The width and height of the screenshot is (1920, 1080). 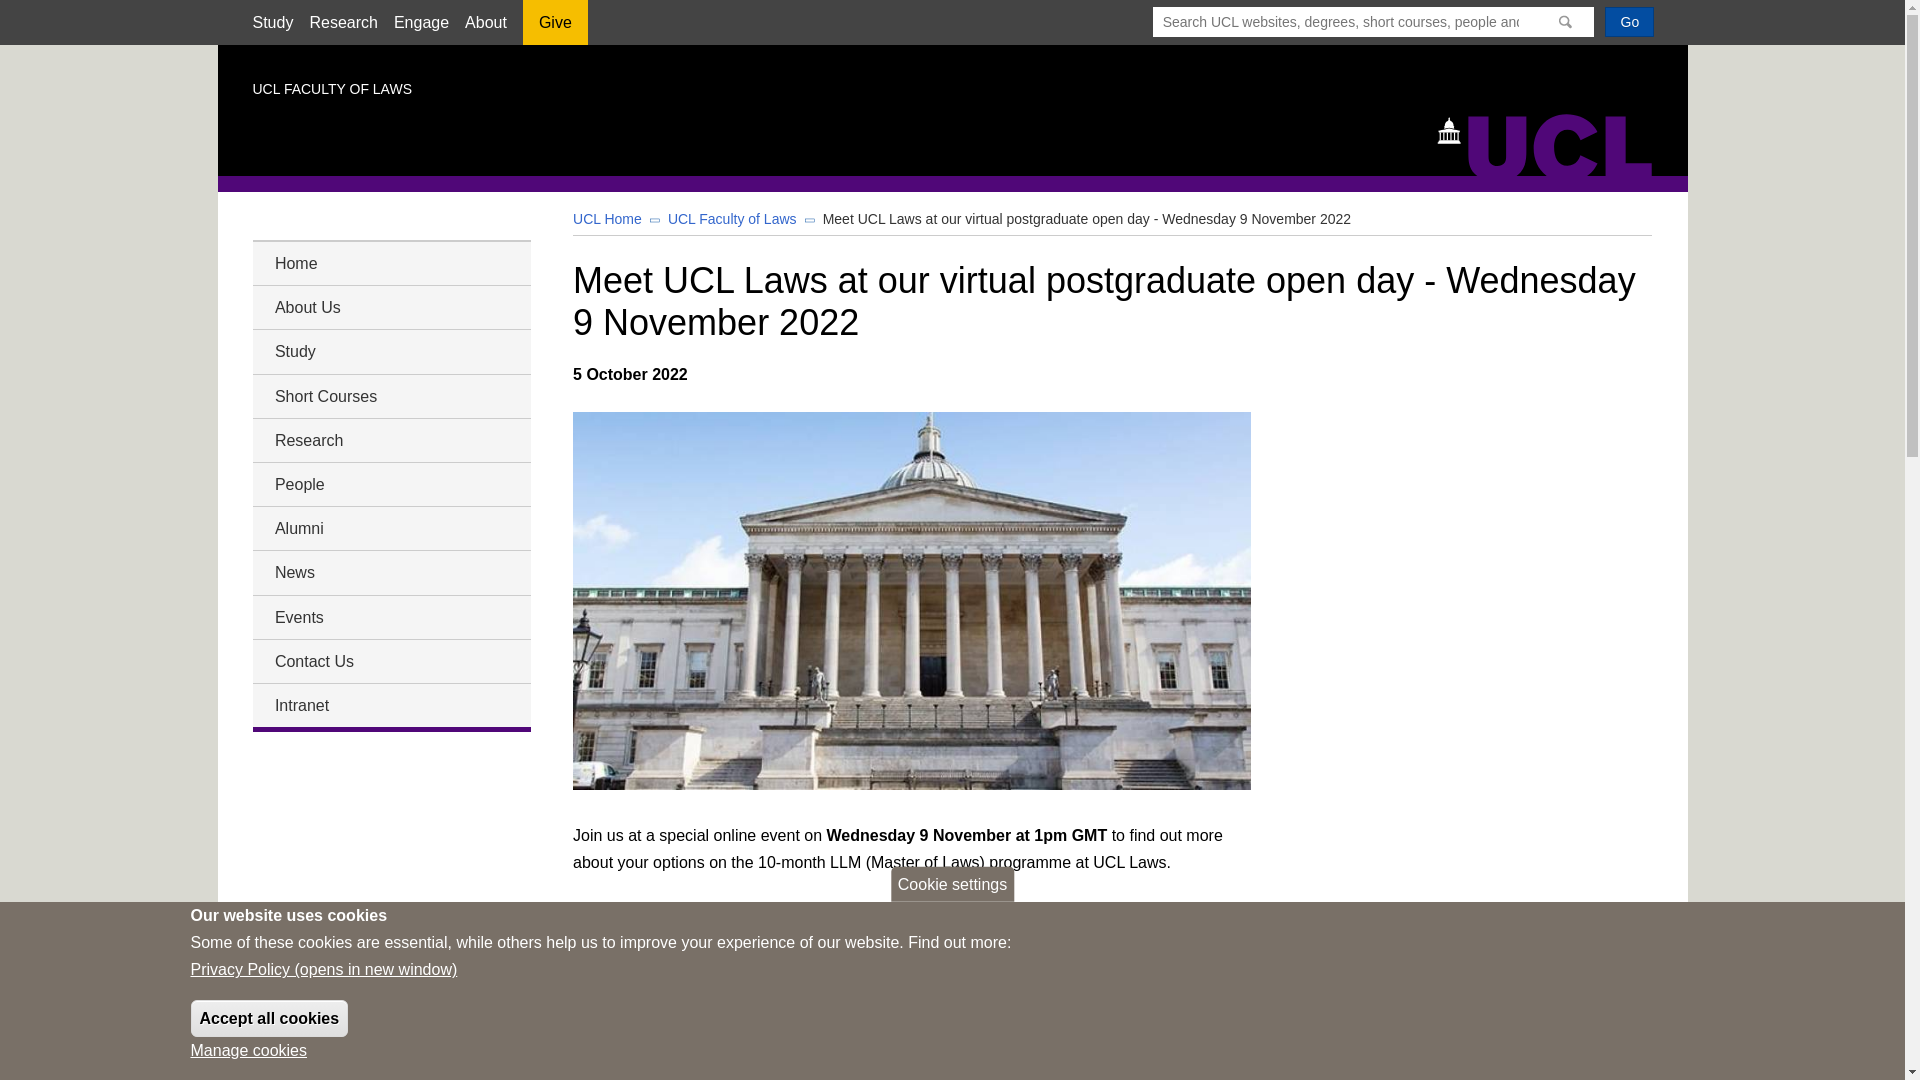 I want to click on Home, so click(x=390, y=262).